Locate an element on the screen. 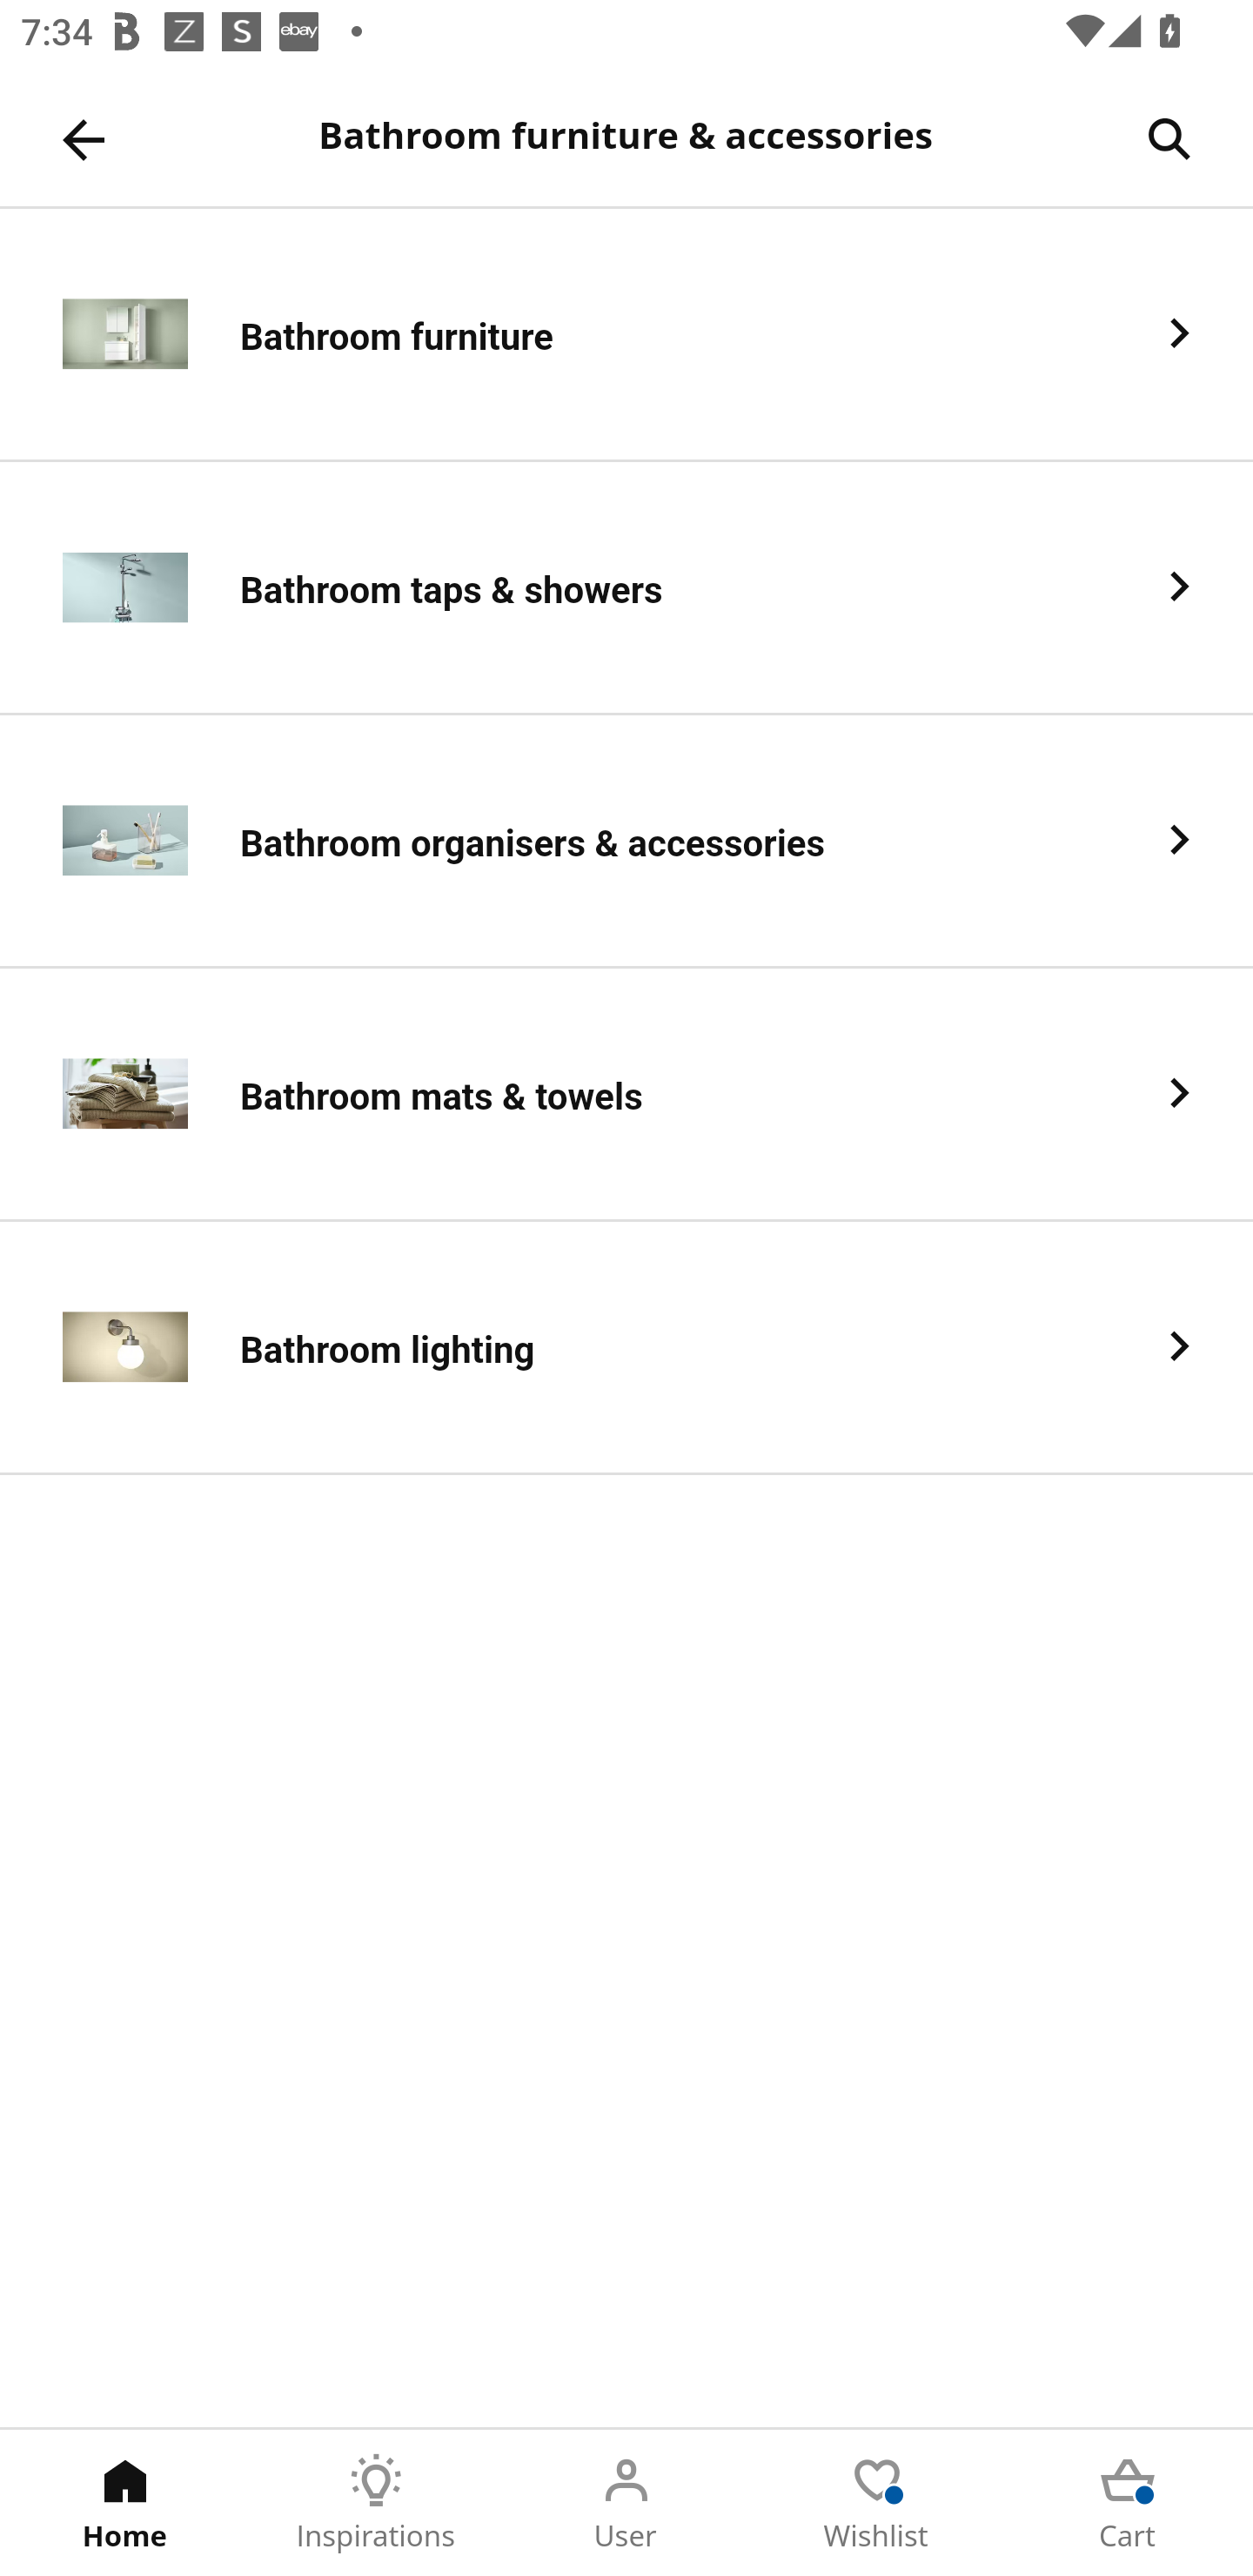  Inspirations
Tab 2 of 5 is located at coordinates (376, 2503).